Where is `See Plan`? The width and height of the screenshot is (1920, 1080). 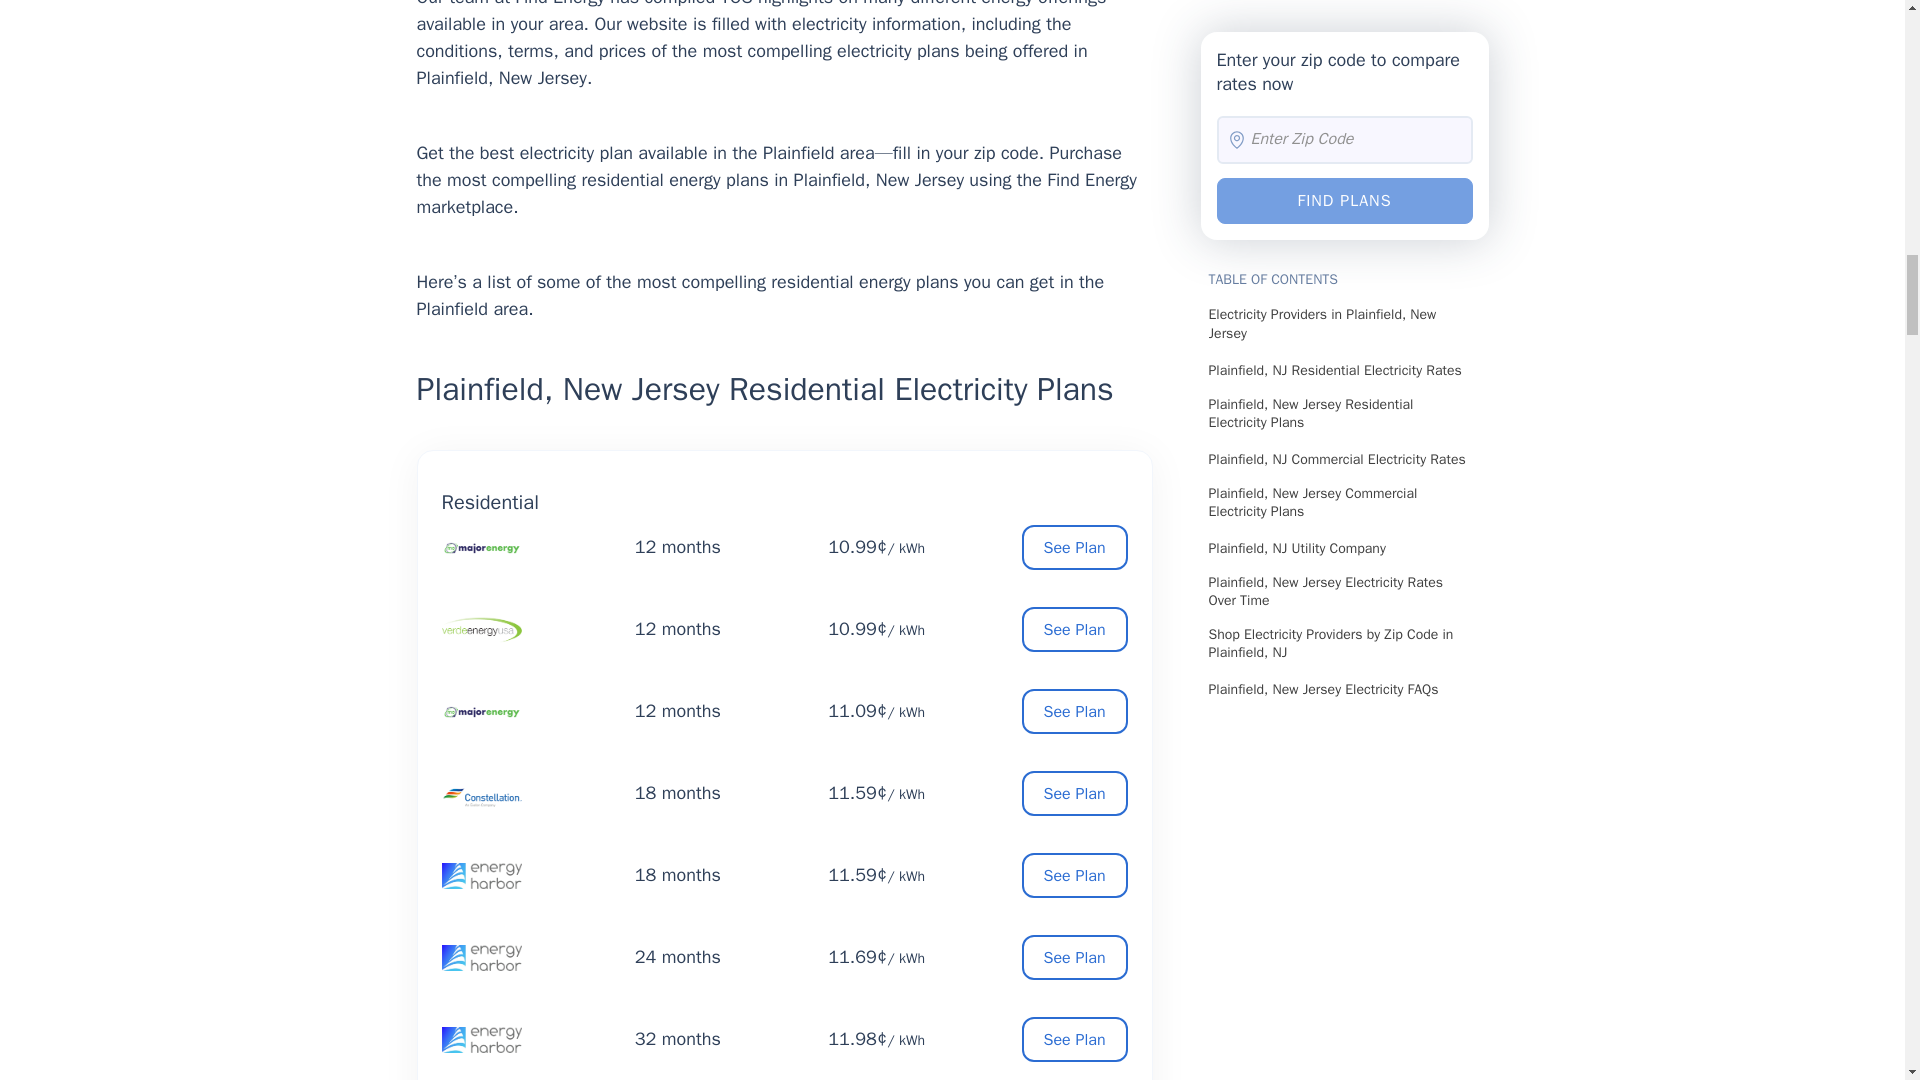
See Plan is located at coordinates (1074, 957).